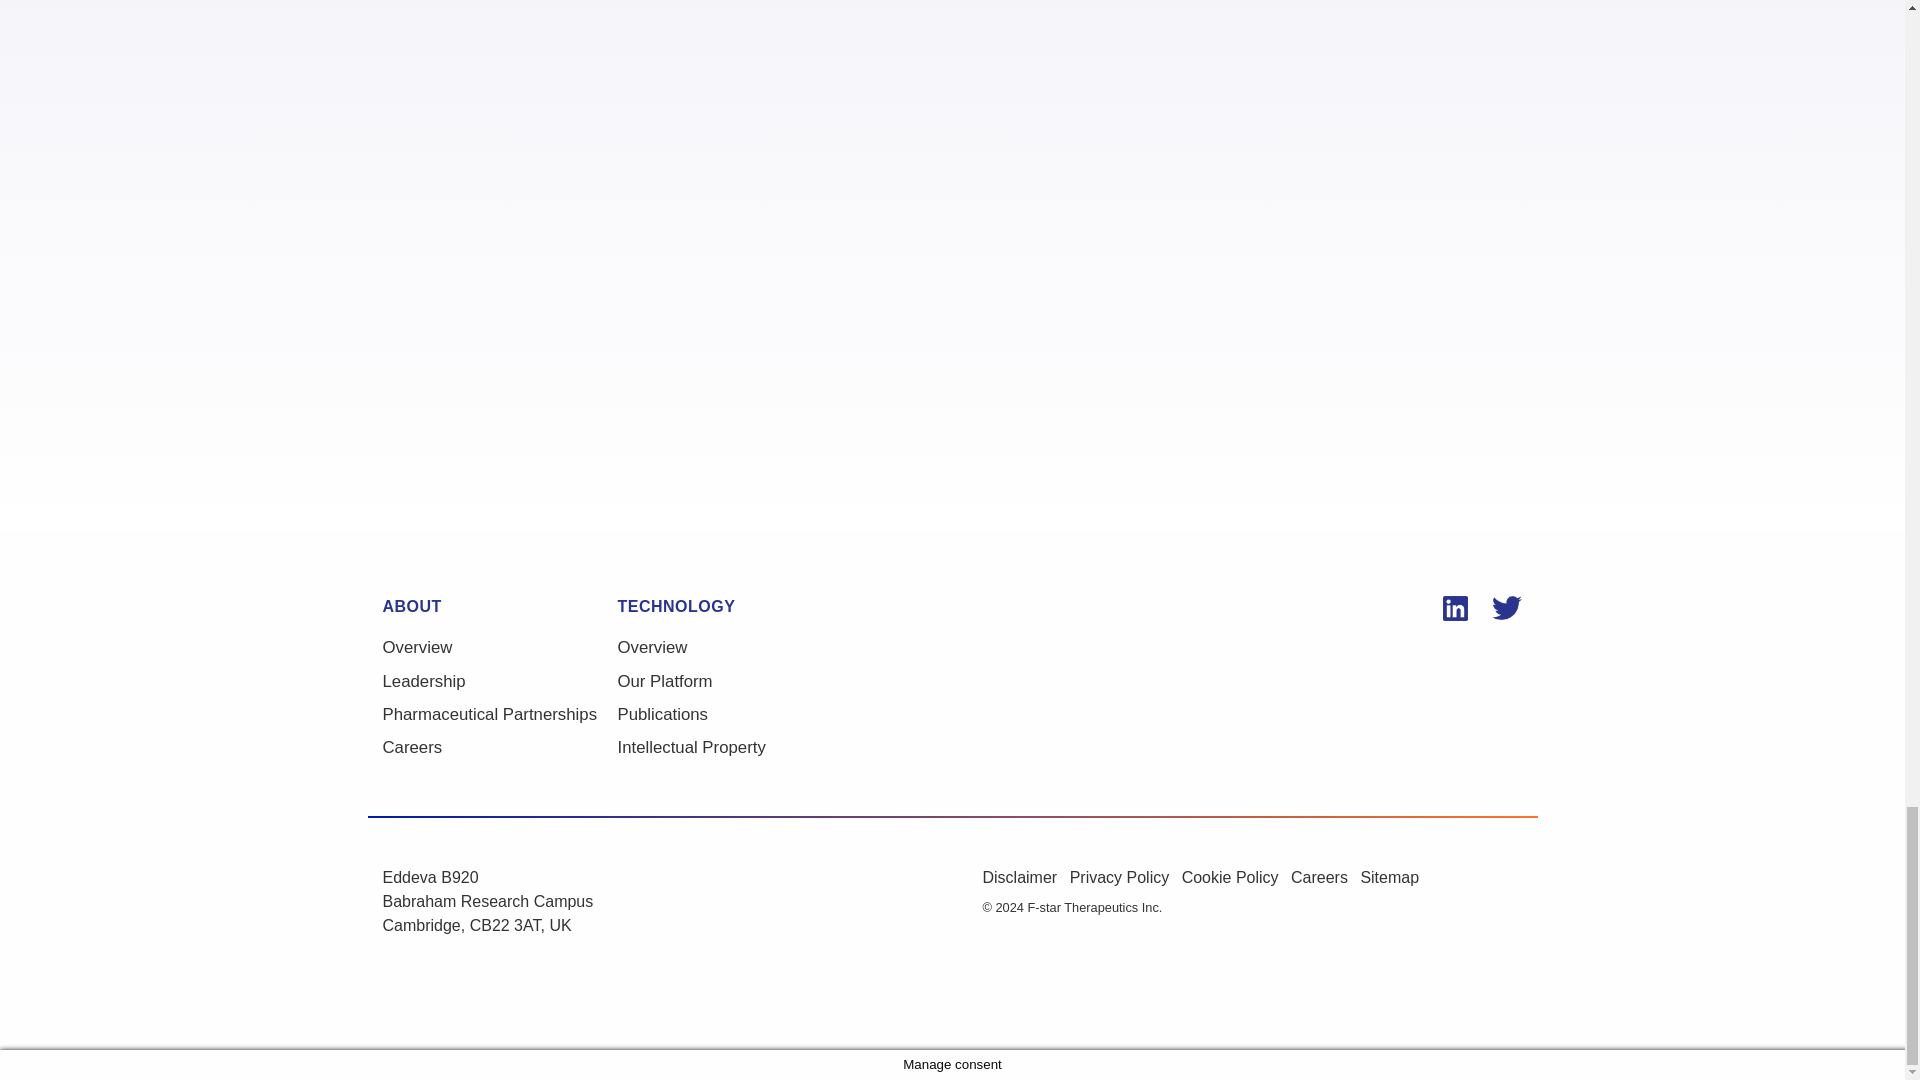 The height and width of the screenshot is (1080, 1920). I want to click on Intellectual Property, so click(734, 748).